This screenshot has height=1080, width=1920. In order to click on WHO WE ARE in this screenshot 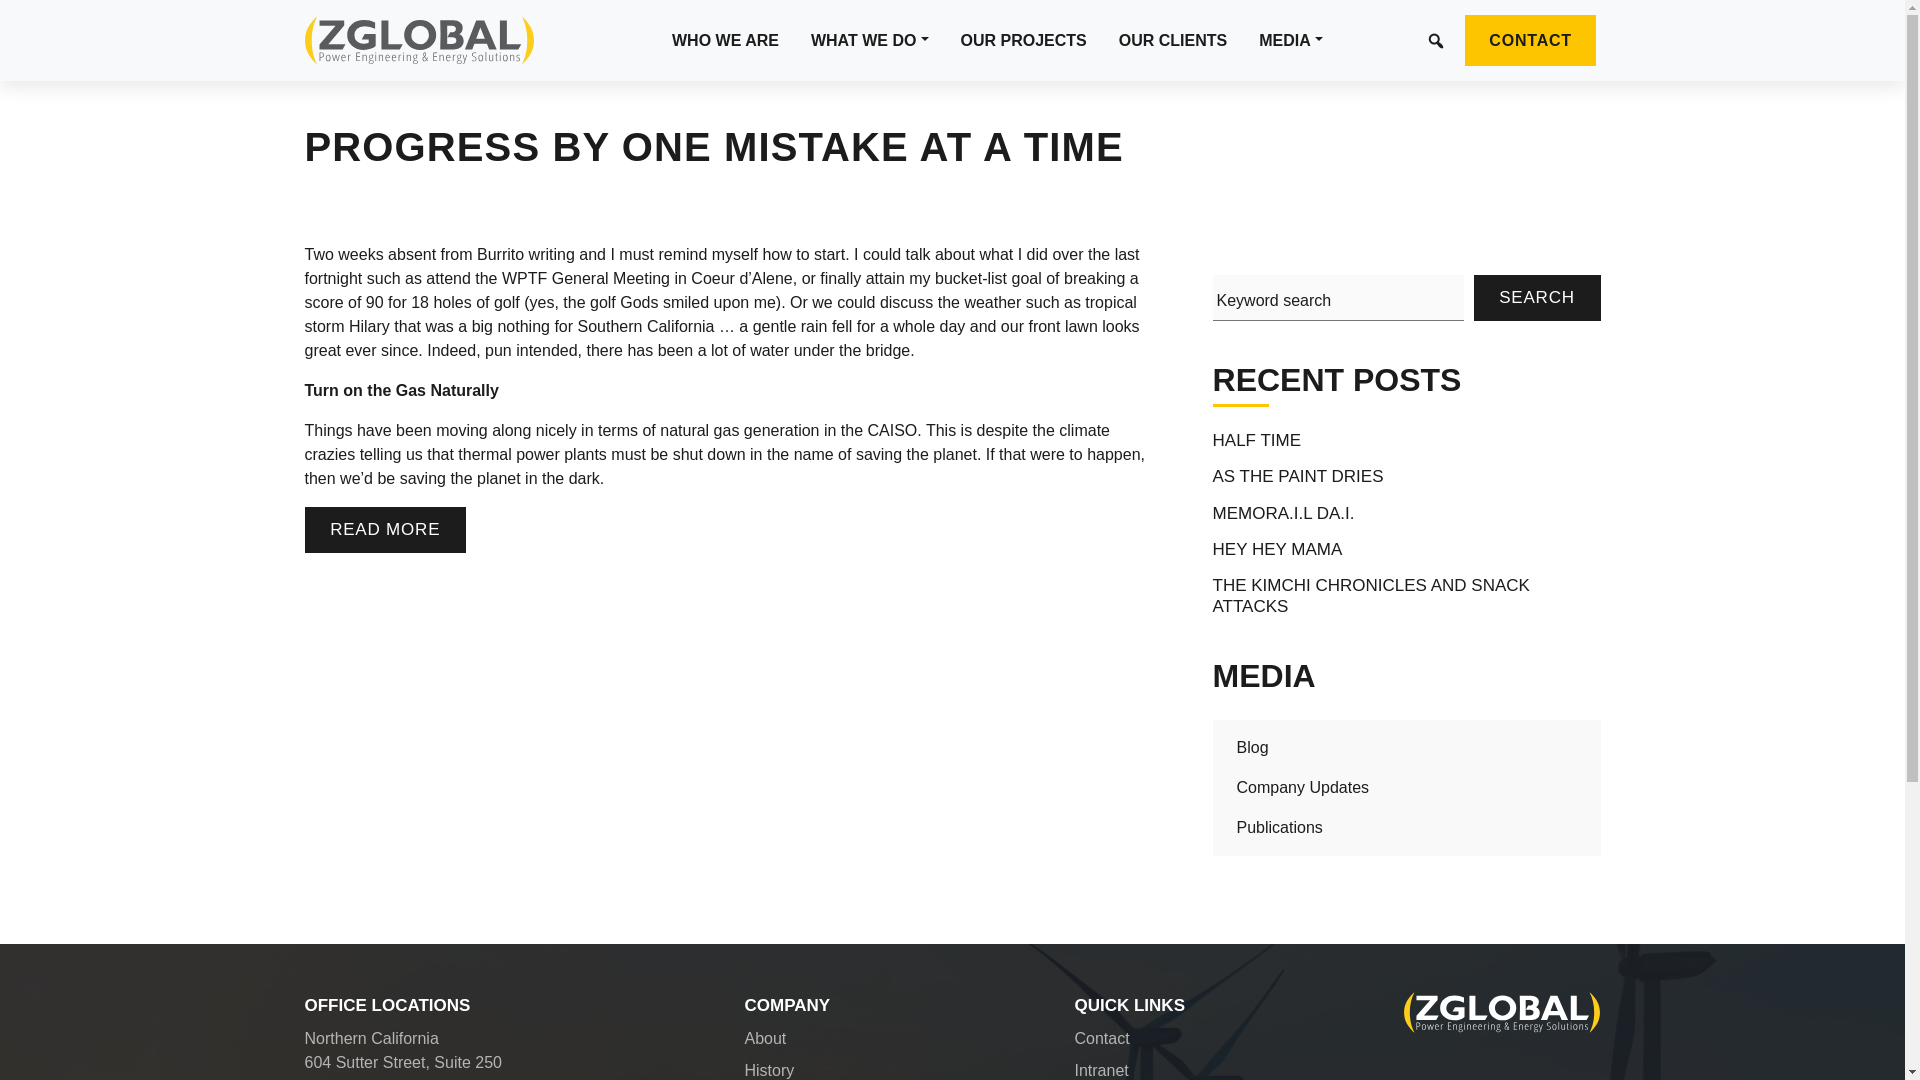, I will do `click(725, 40)`.